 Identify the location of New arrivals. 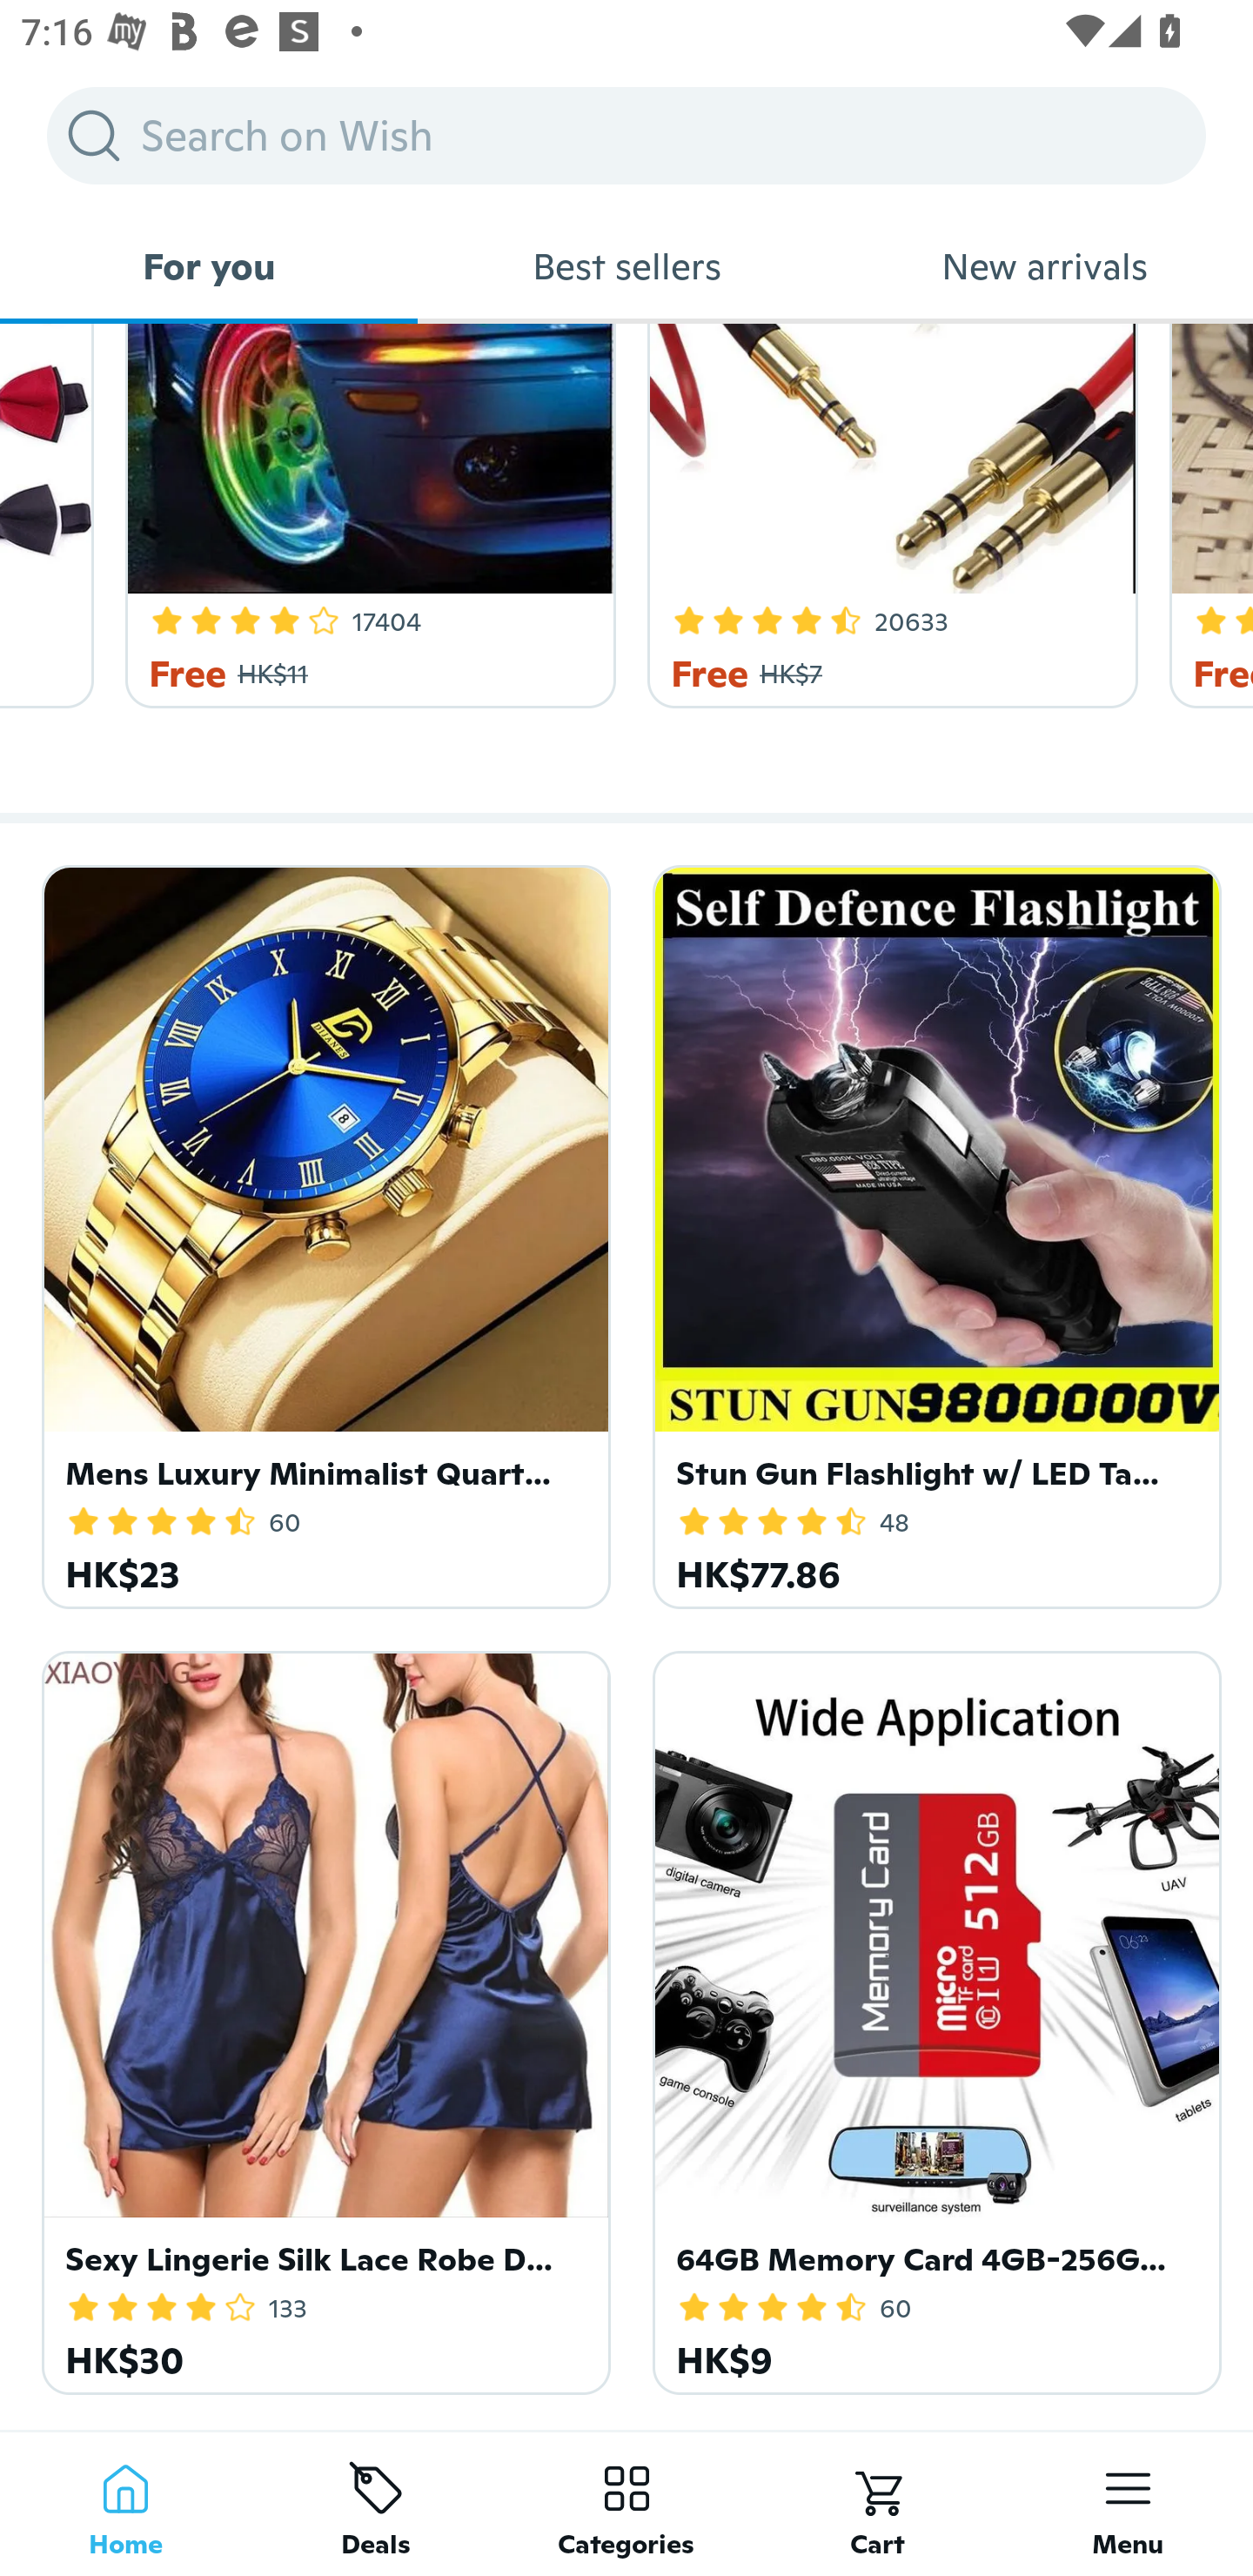
(1044, 266).